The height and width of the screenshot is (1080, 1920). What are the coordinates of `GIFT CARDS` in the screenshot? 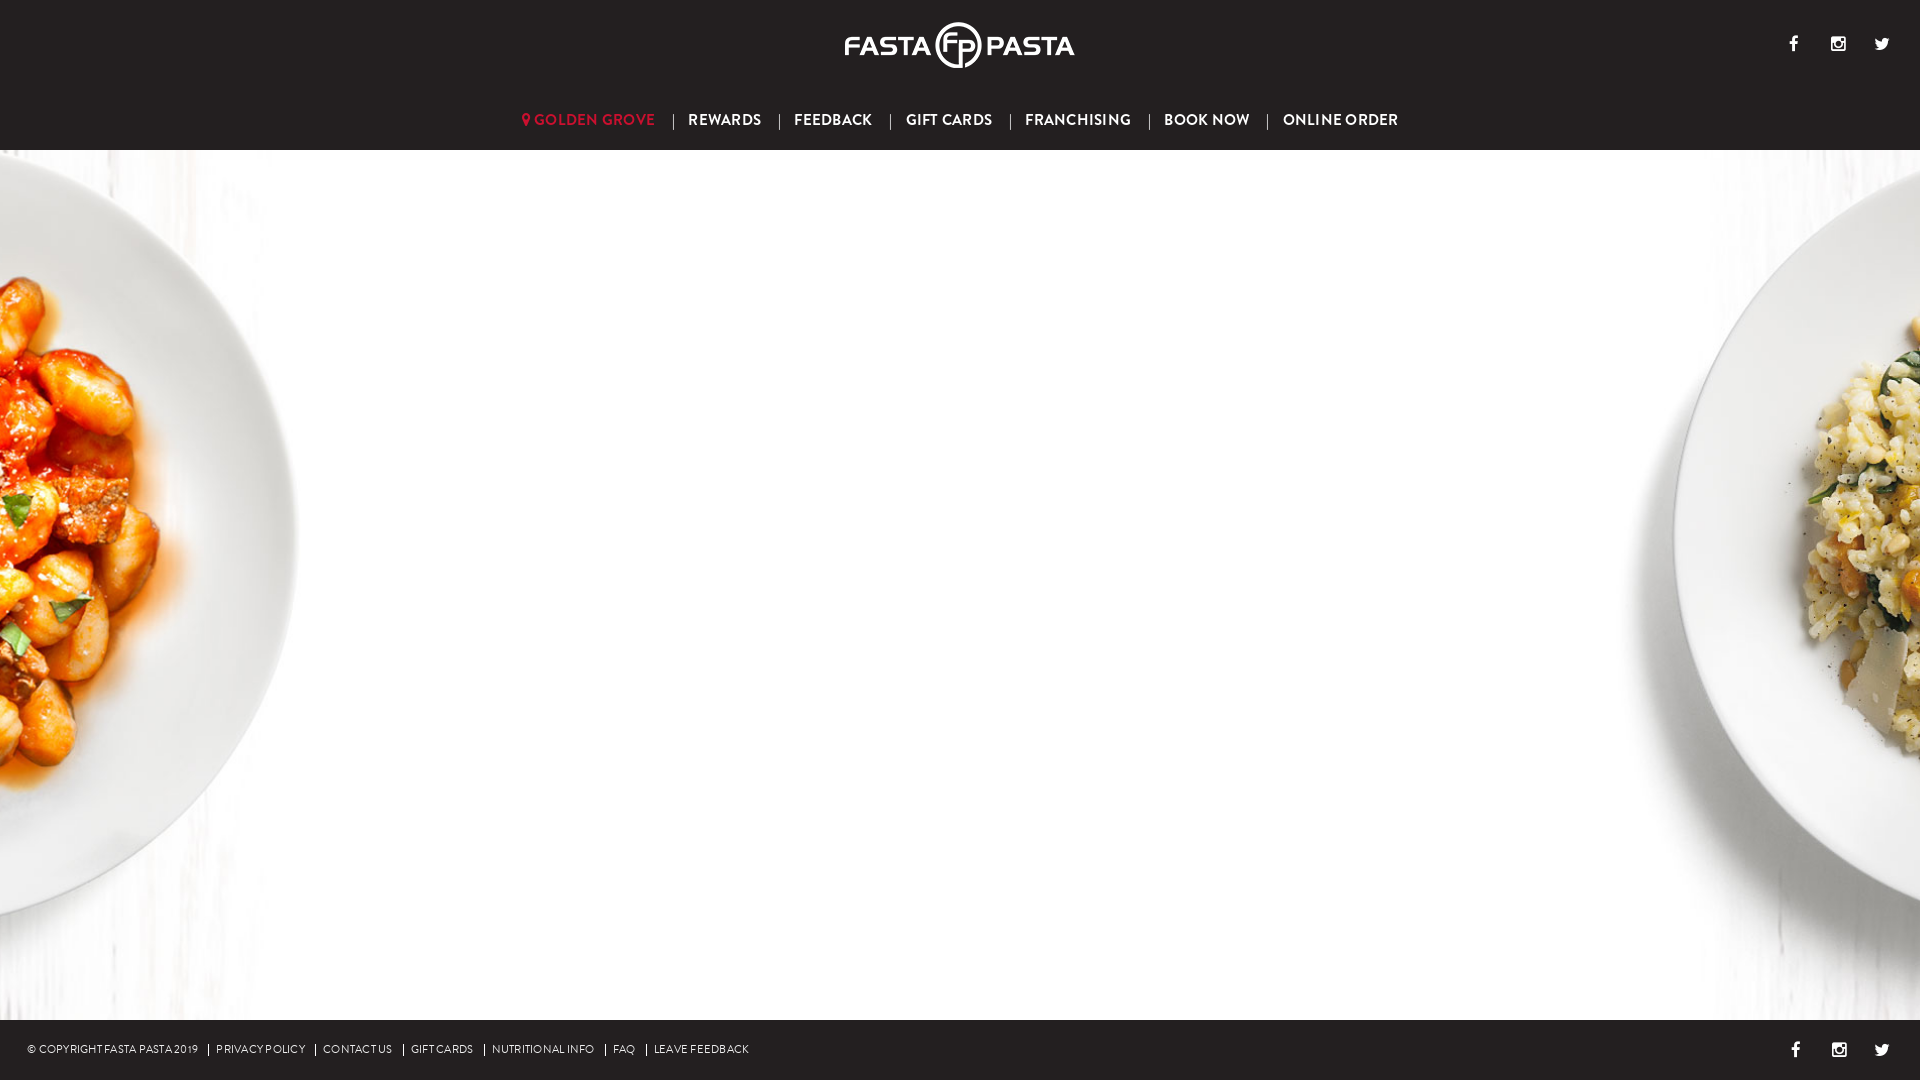 It's located at (948, 120).